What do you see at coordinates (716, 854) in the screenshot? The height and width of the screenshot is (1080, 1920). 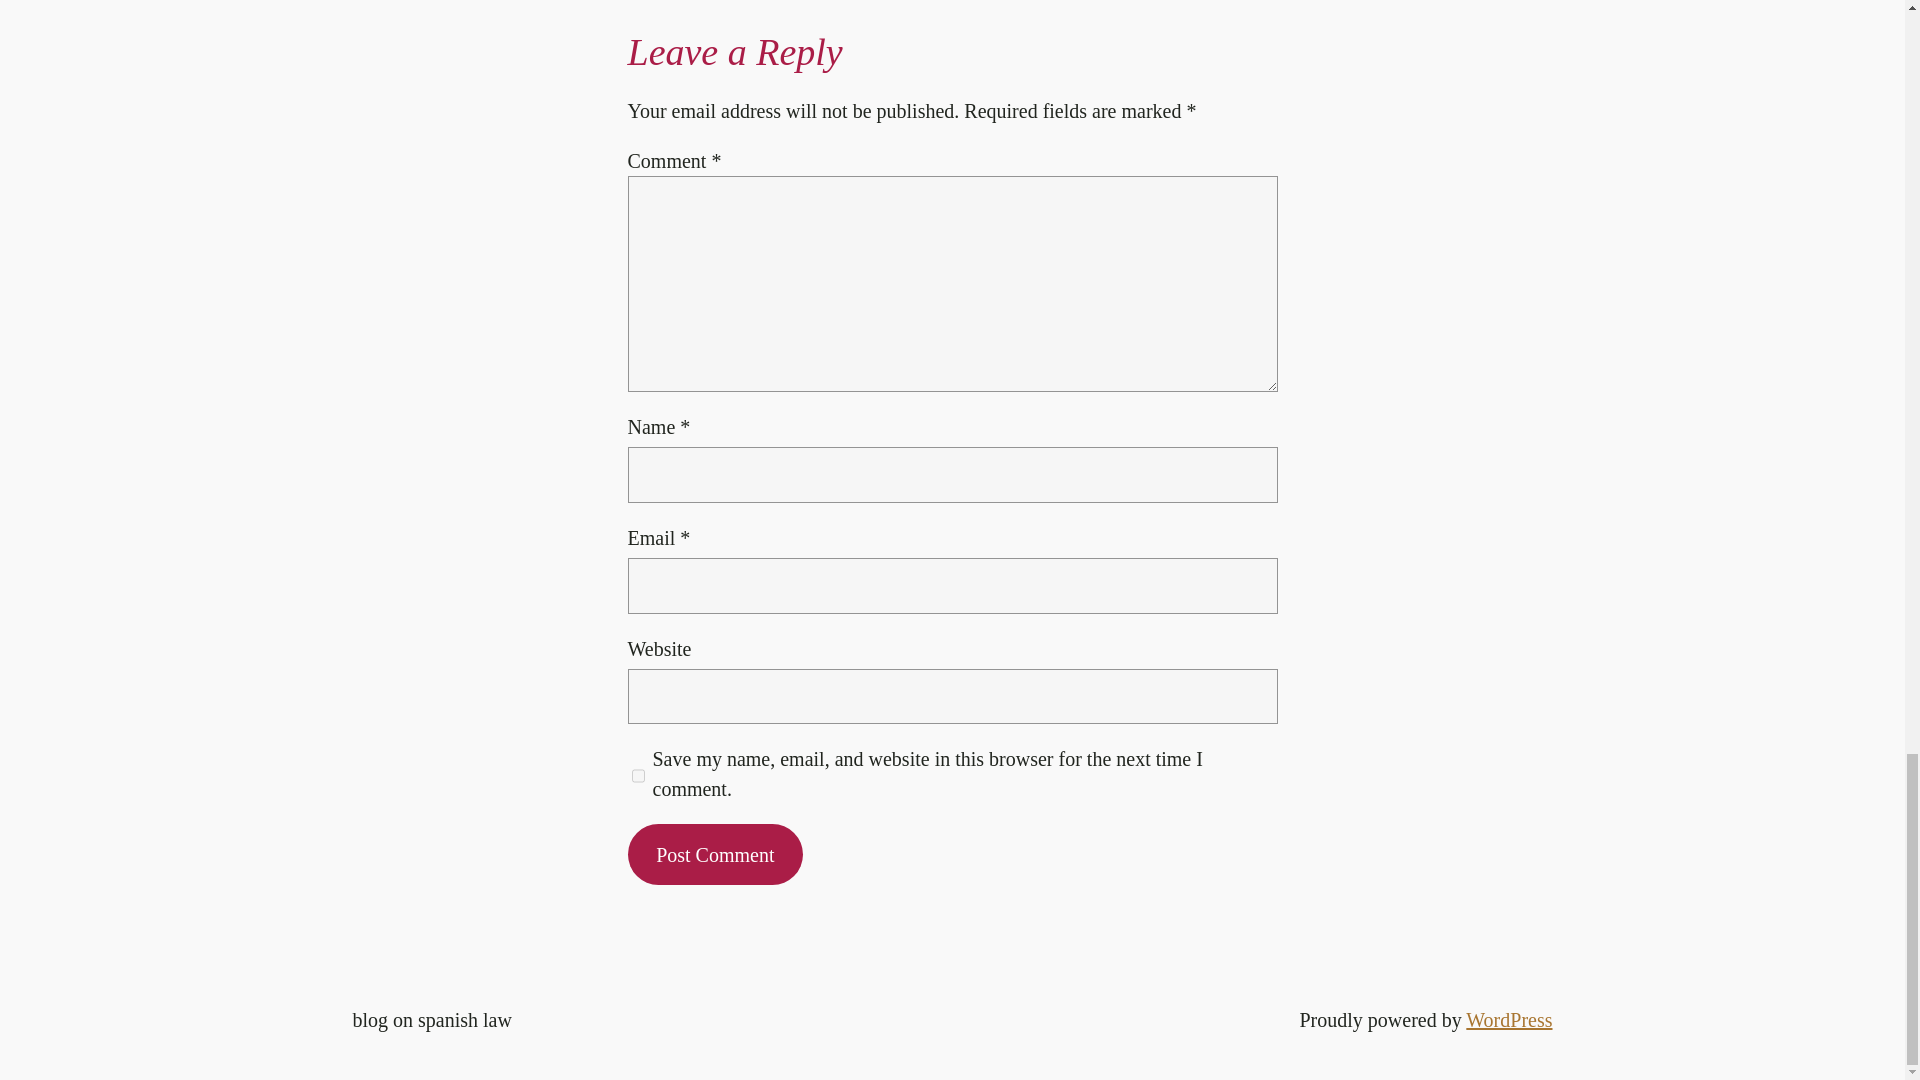 I see `Post Comment` at bounding box center [716, 854].